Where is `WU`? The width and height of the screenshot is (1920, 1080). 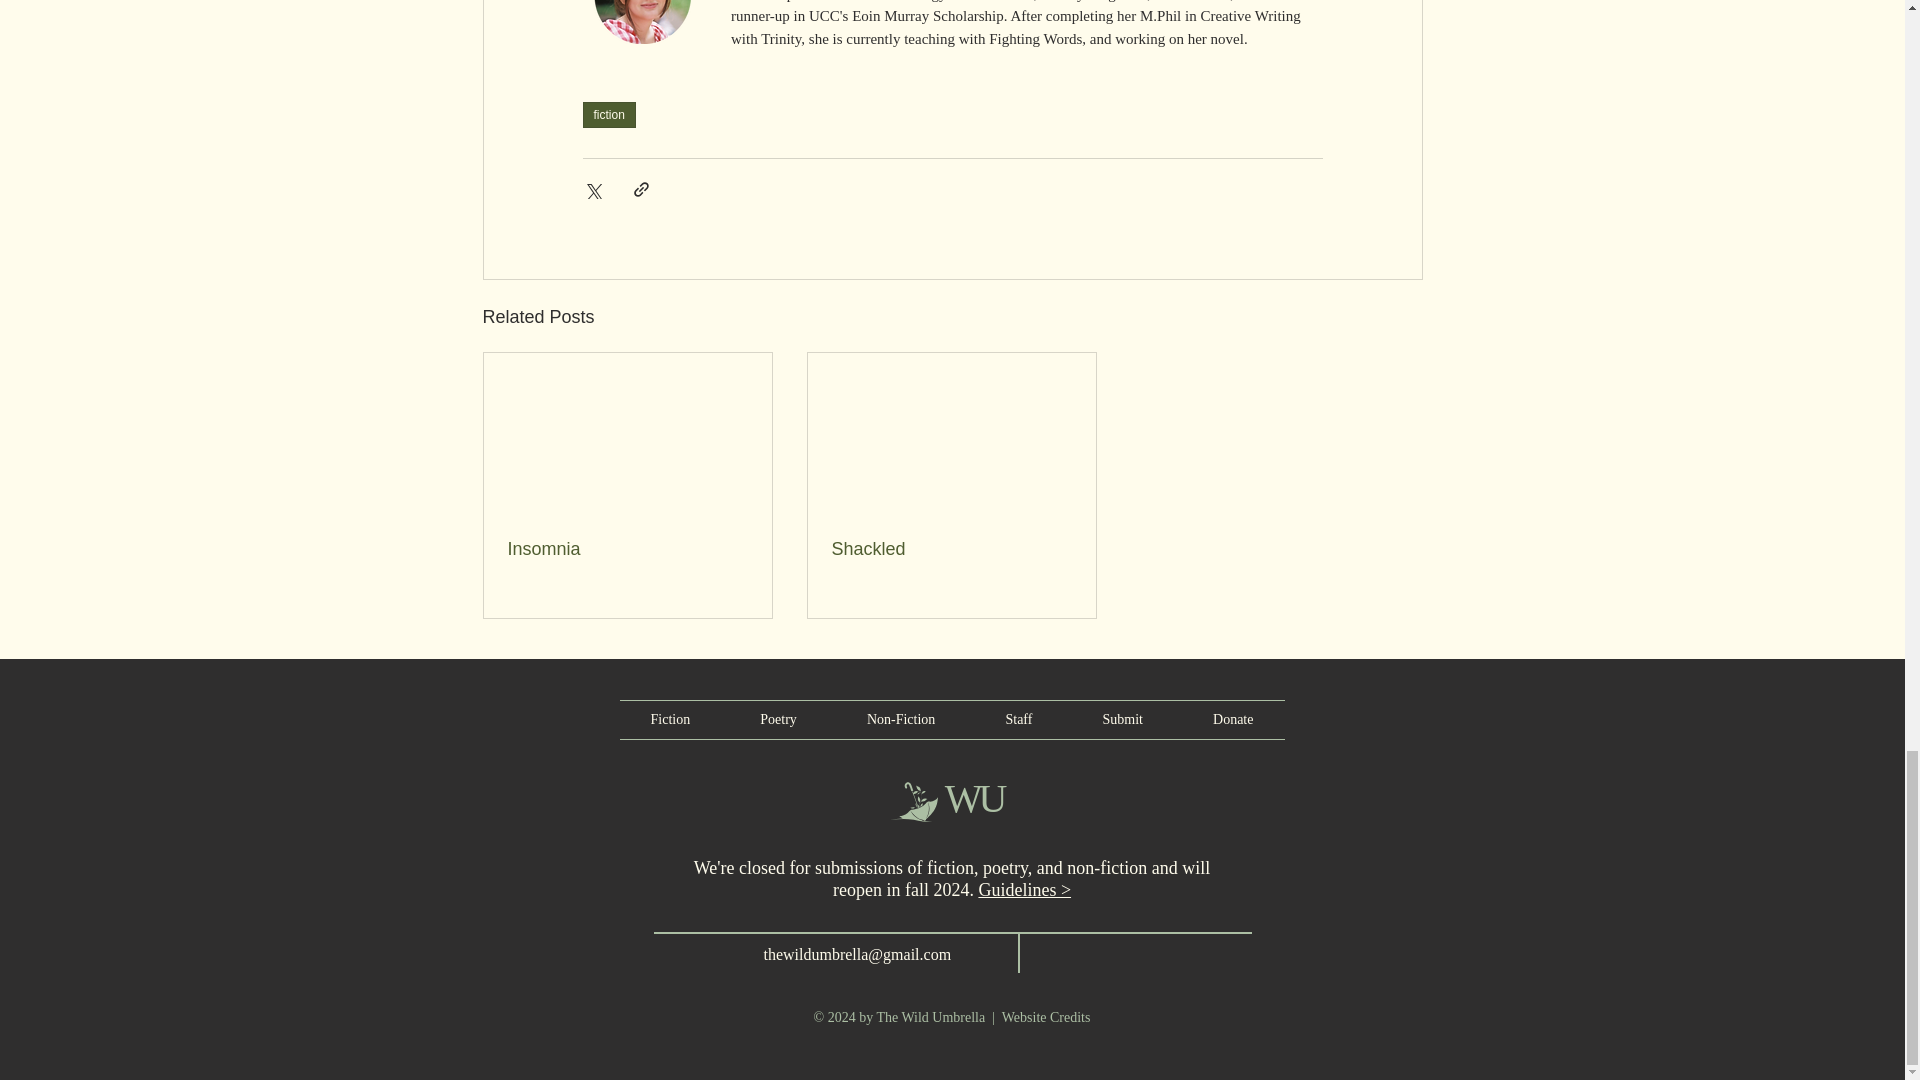 WU is located at coordinates (974, 798).